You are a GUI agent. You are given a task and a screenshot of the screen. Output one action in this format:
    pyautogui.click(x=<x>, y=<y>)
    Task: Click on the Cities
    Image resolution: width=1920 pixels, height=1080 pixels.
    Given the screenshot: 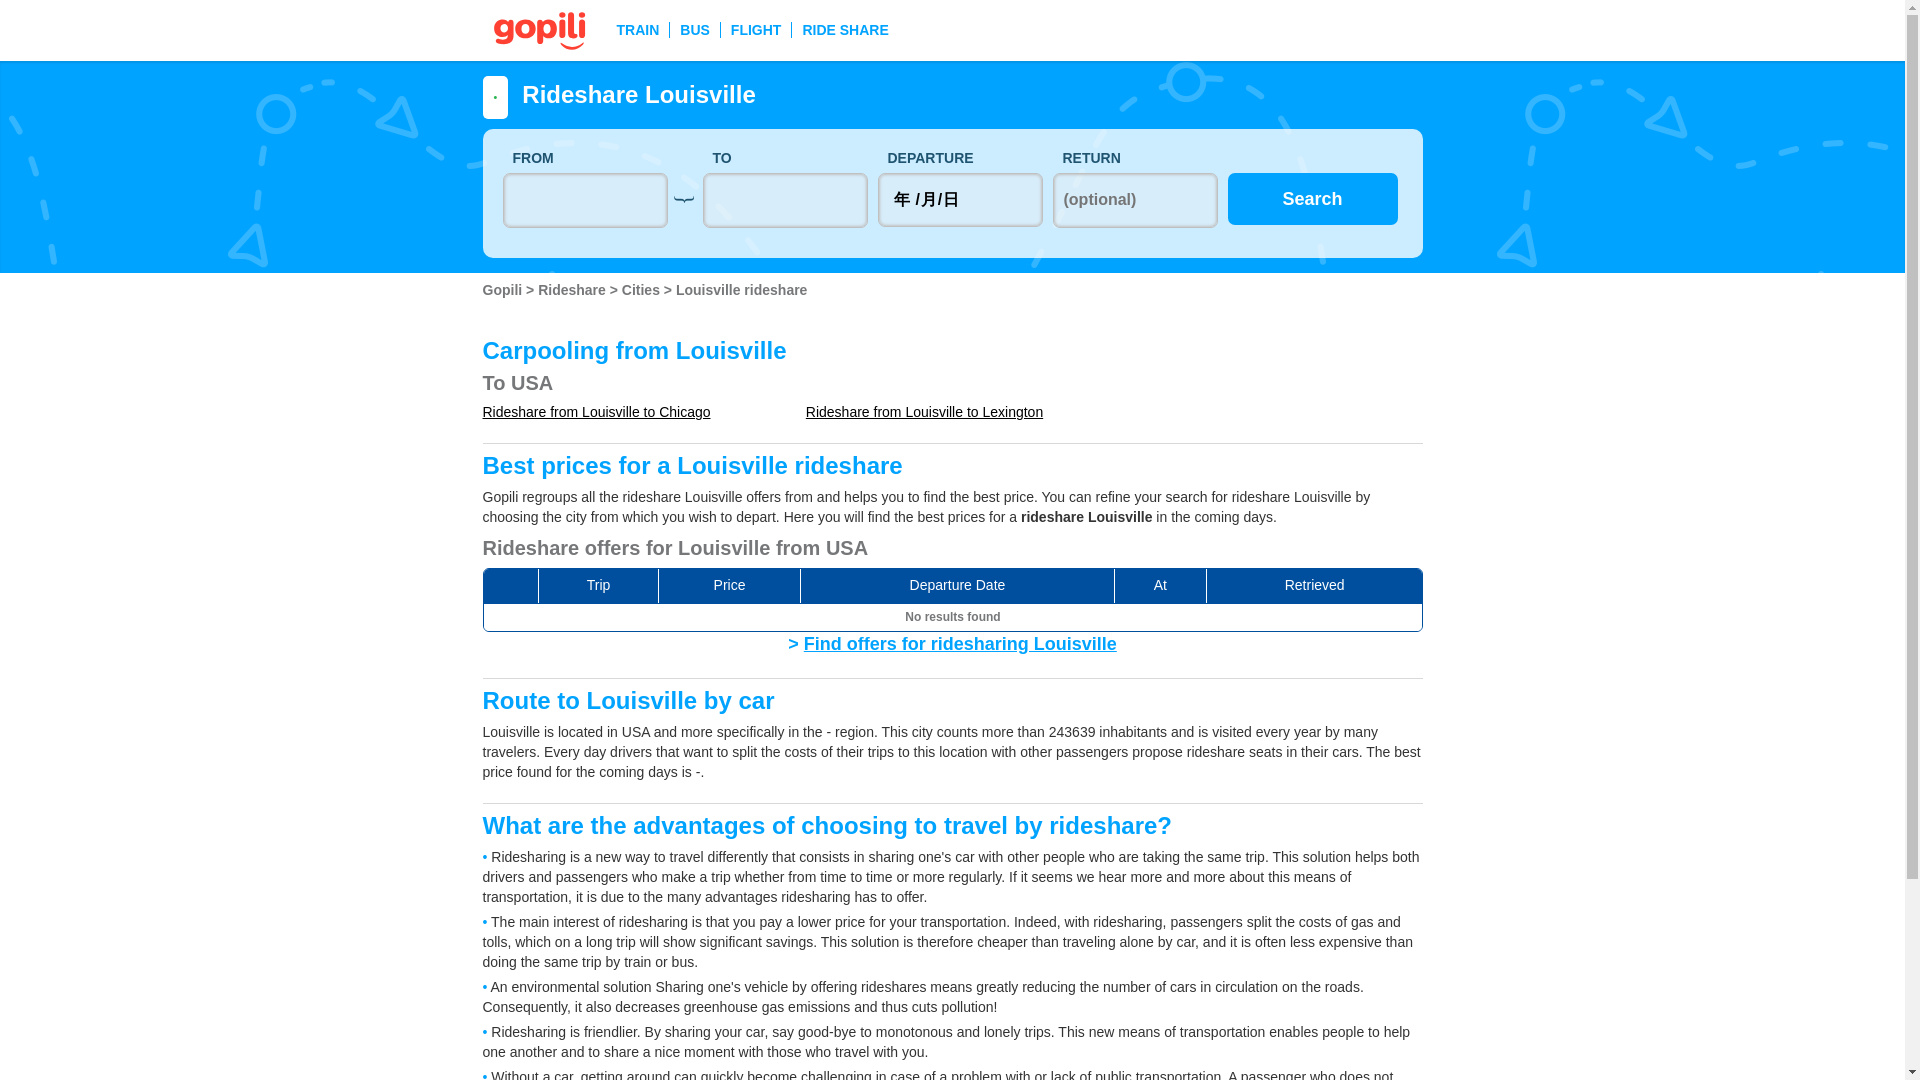 What is the action you would take?
    pyautogui.click(x=643, y=290)
    